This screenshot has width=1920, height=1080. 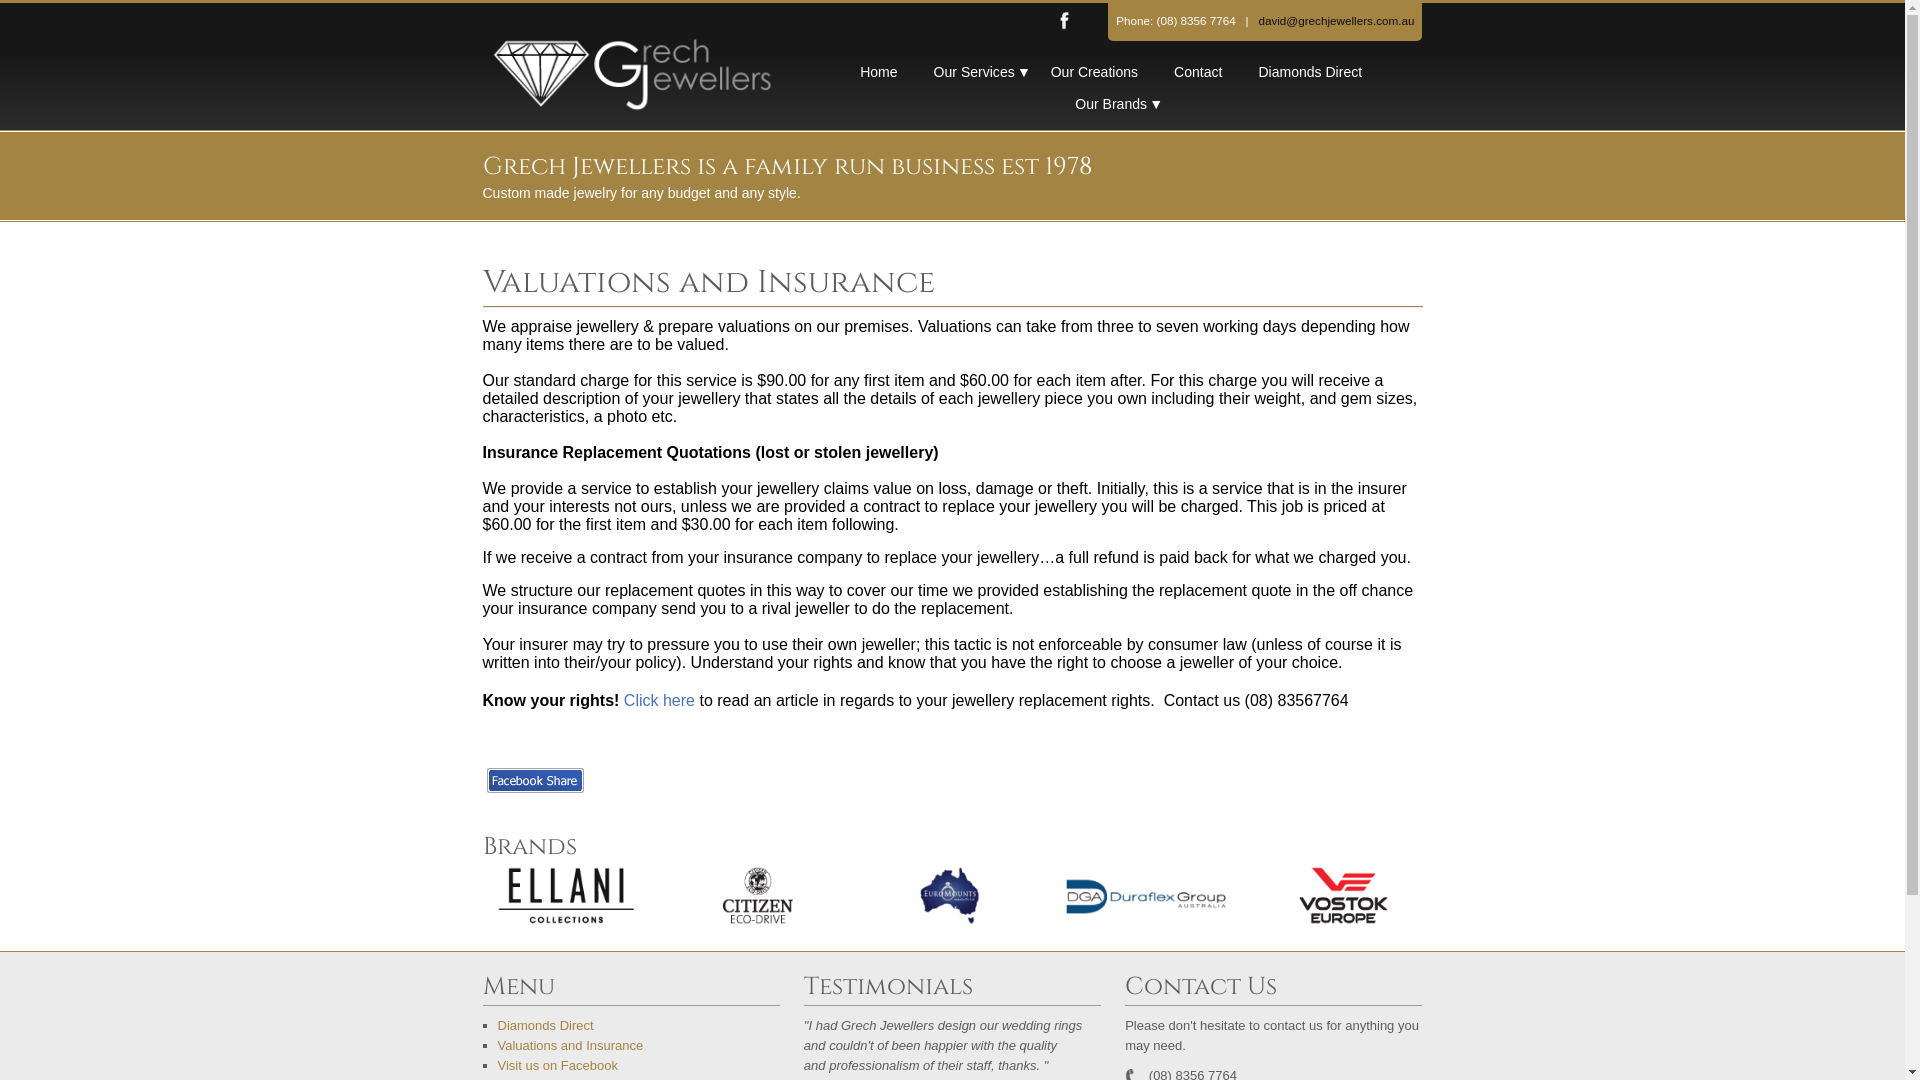 What do you see at coordinates (1113, 104) in the screenshot?
I see `Our Brands` at bounding box center [1113, 104].